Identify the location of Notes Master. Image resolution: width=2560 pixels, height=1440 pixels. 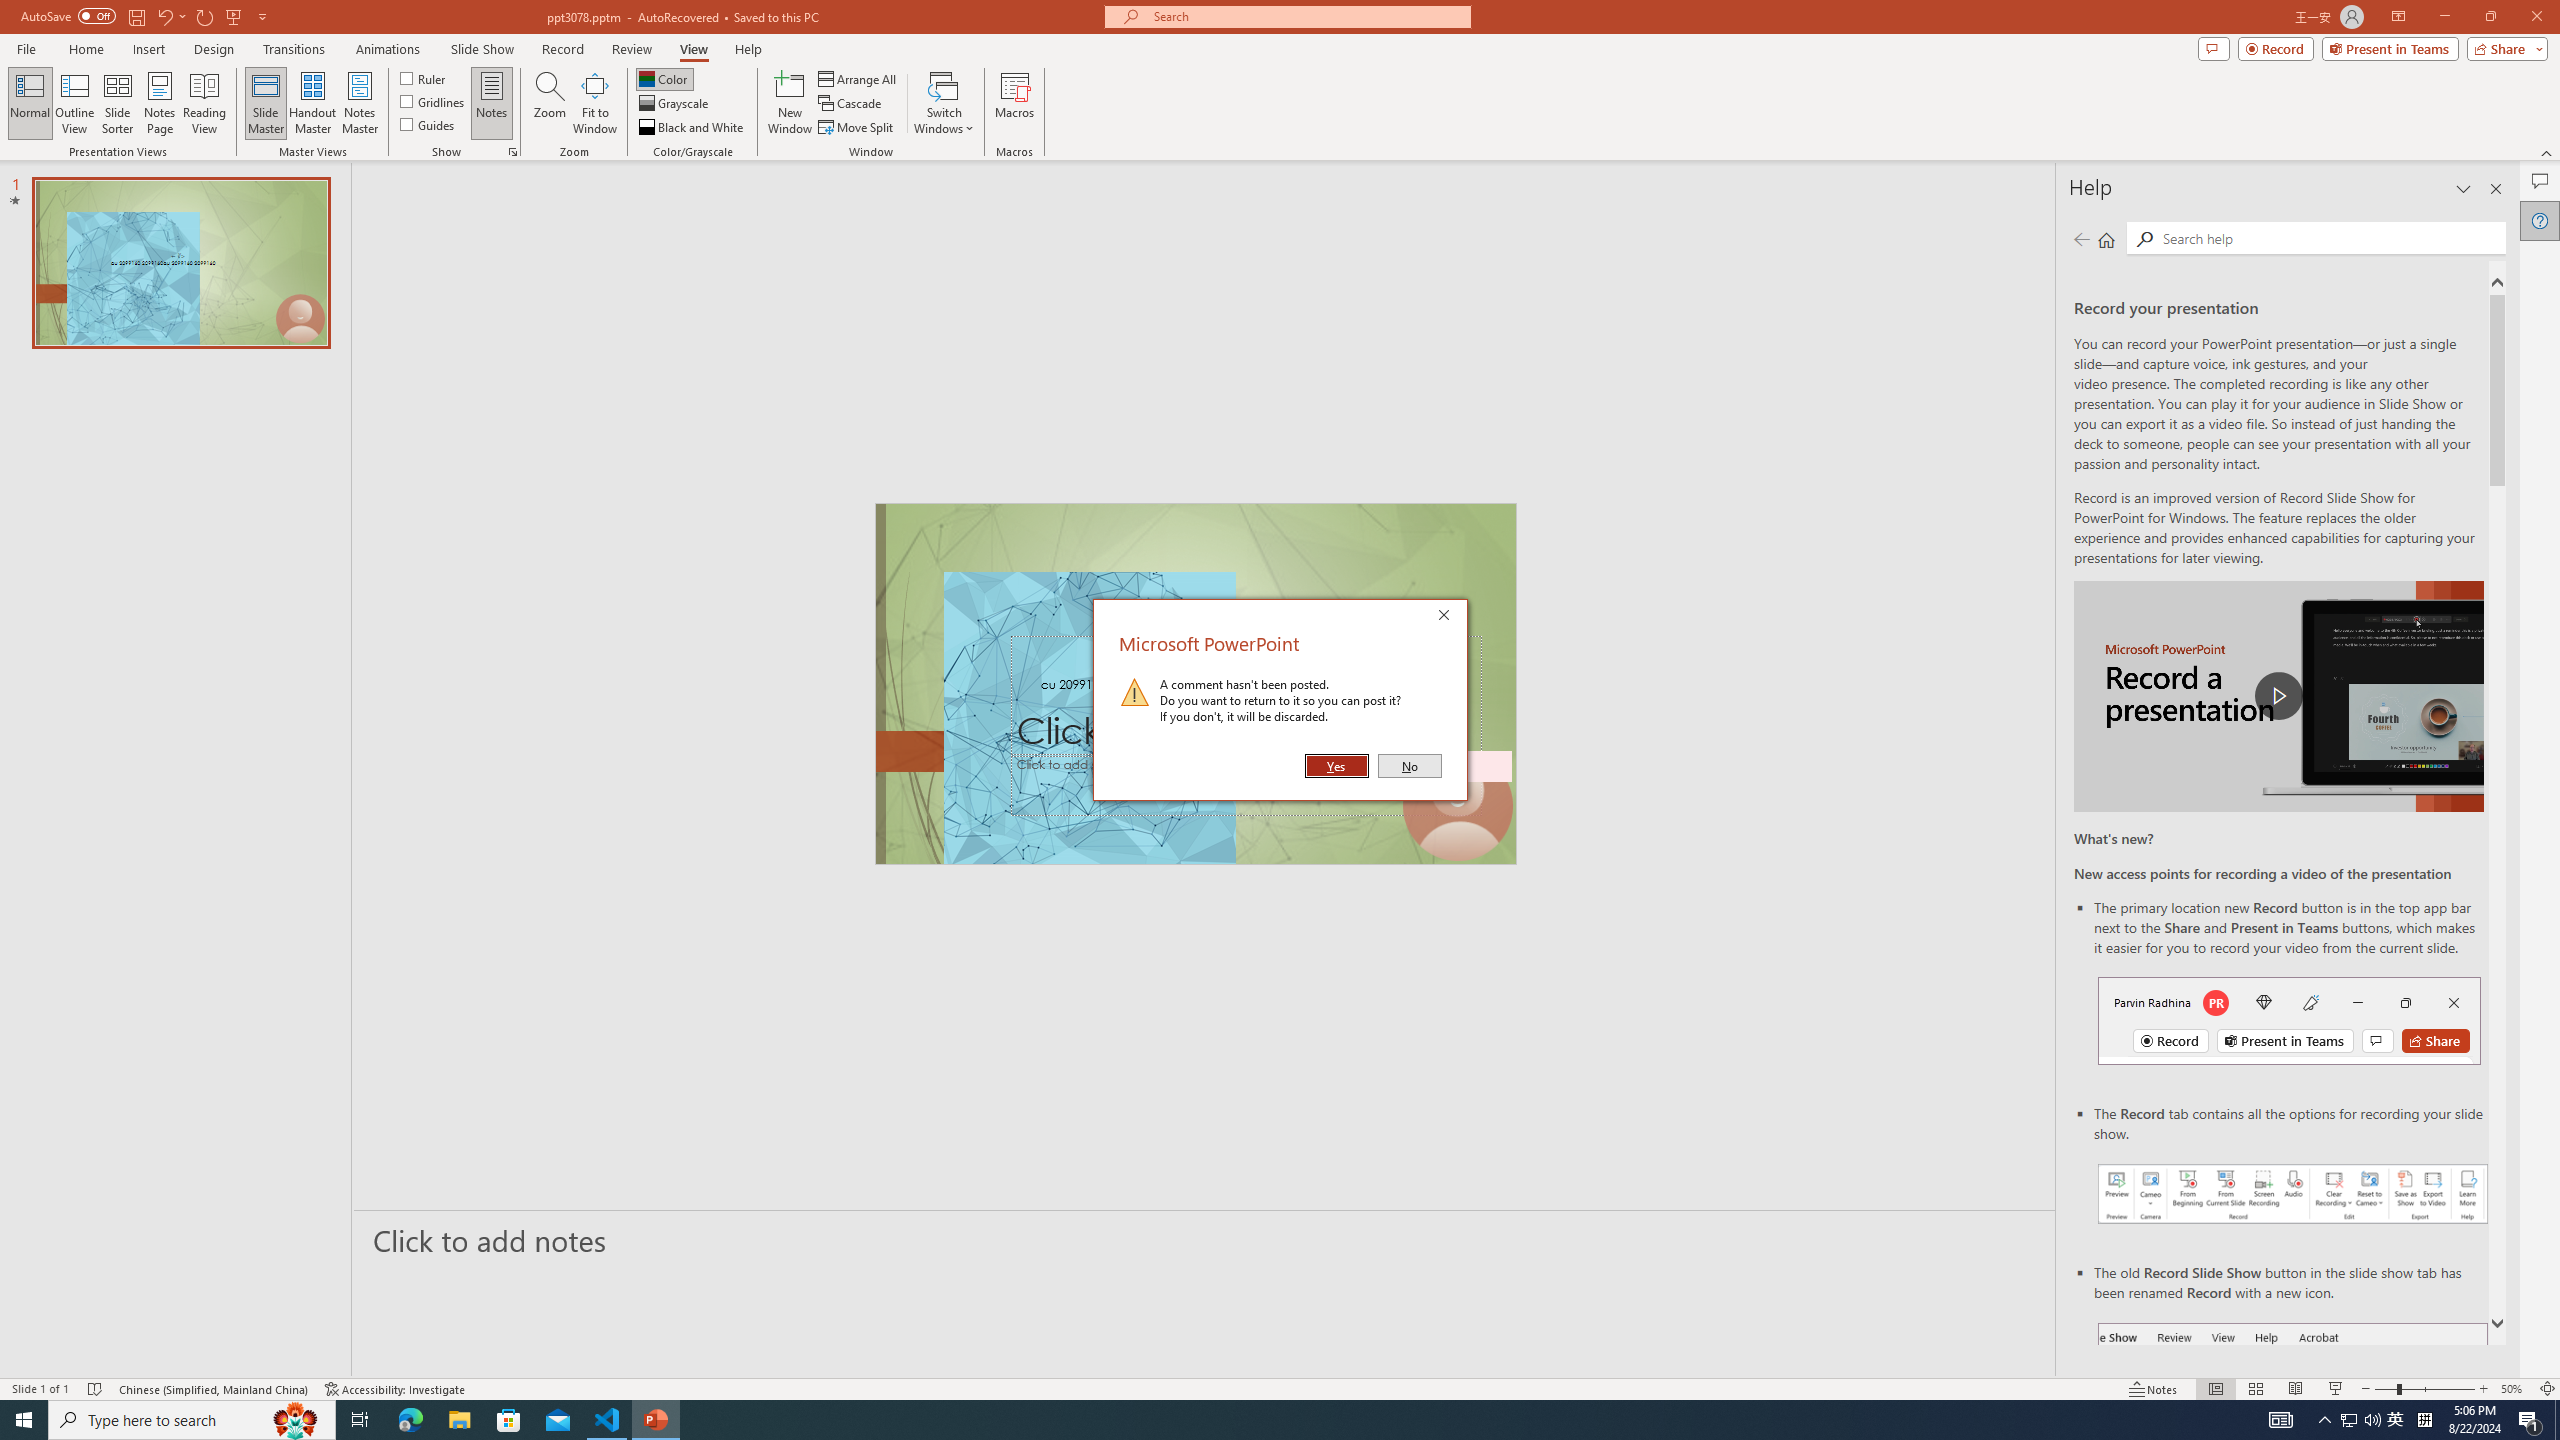
(359, 103).